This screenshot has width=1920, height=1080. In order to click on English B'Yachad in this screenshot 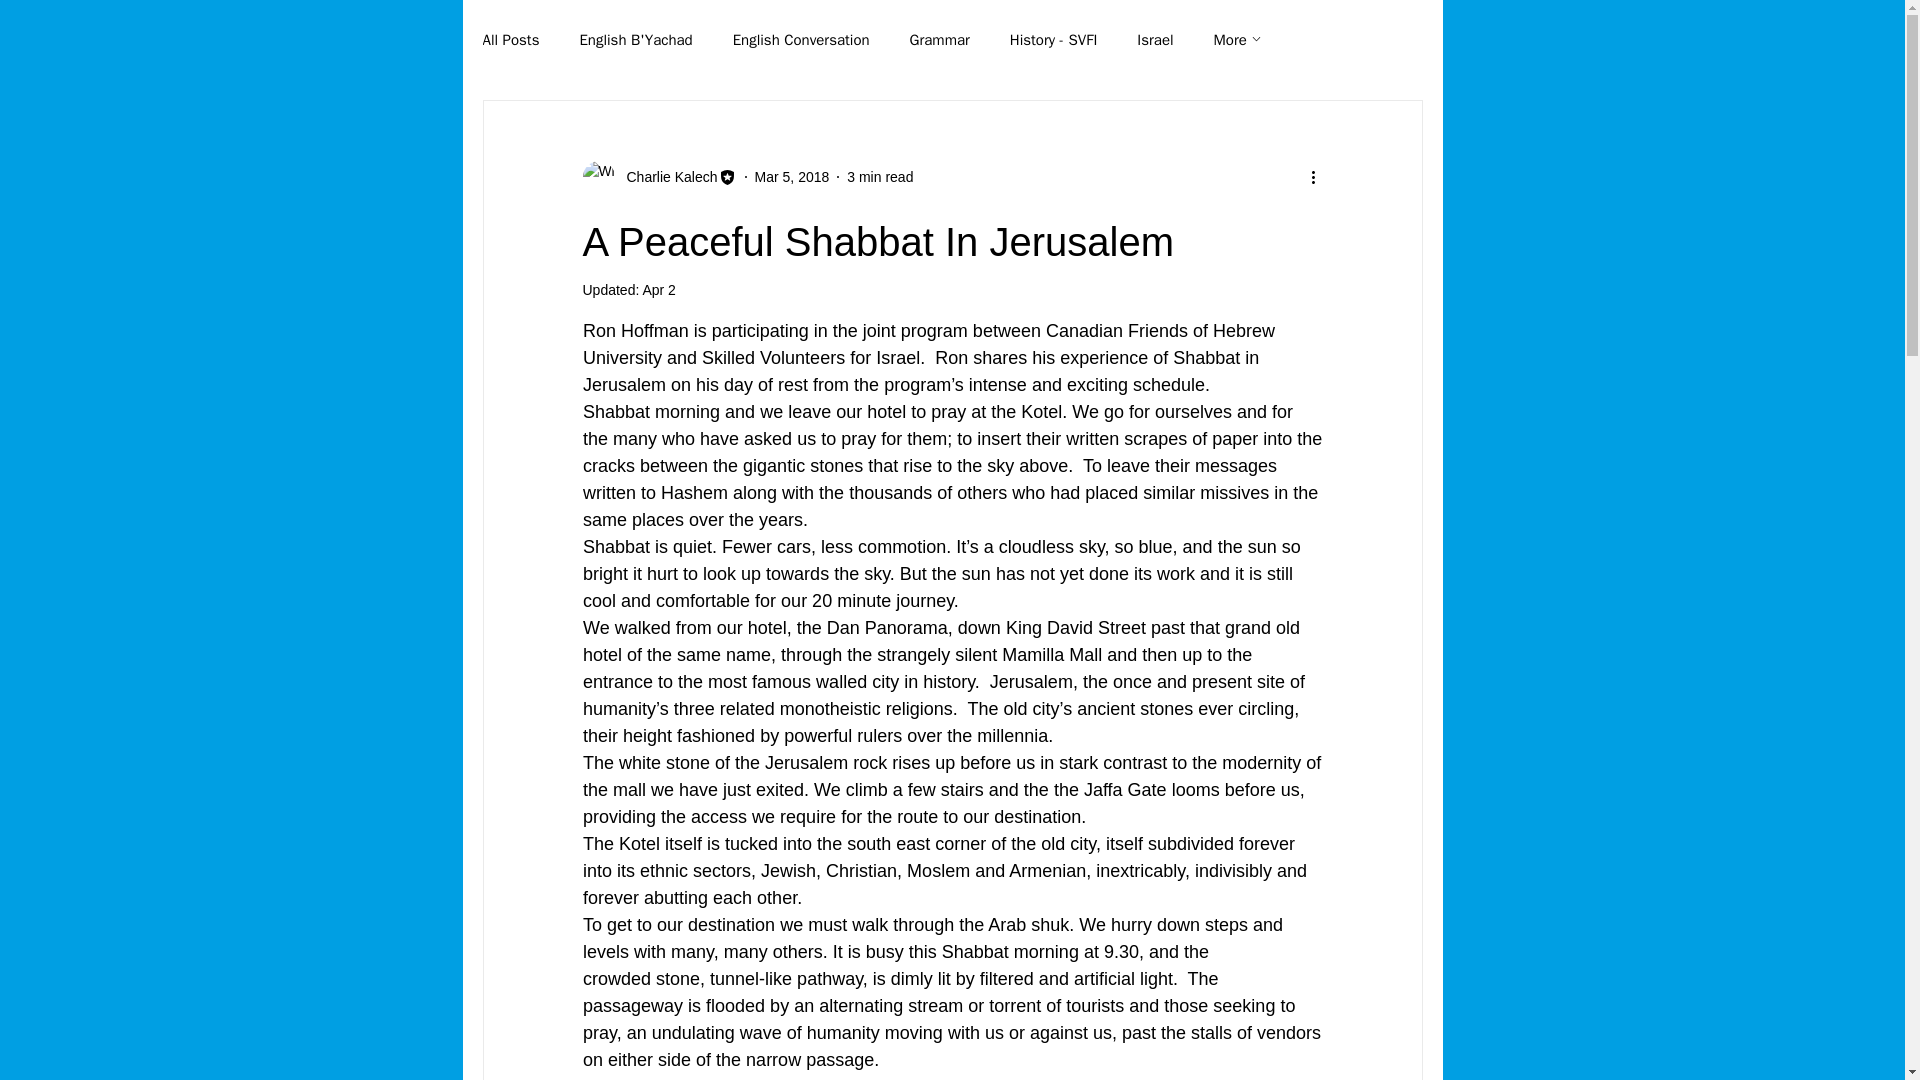, I will do `click(635, 39)`.